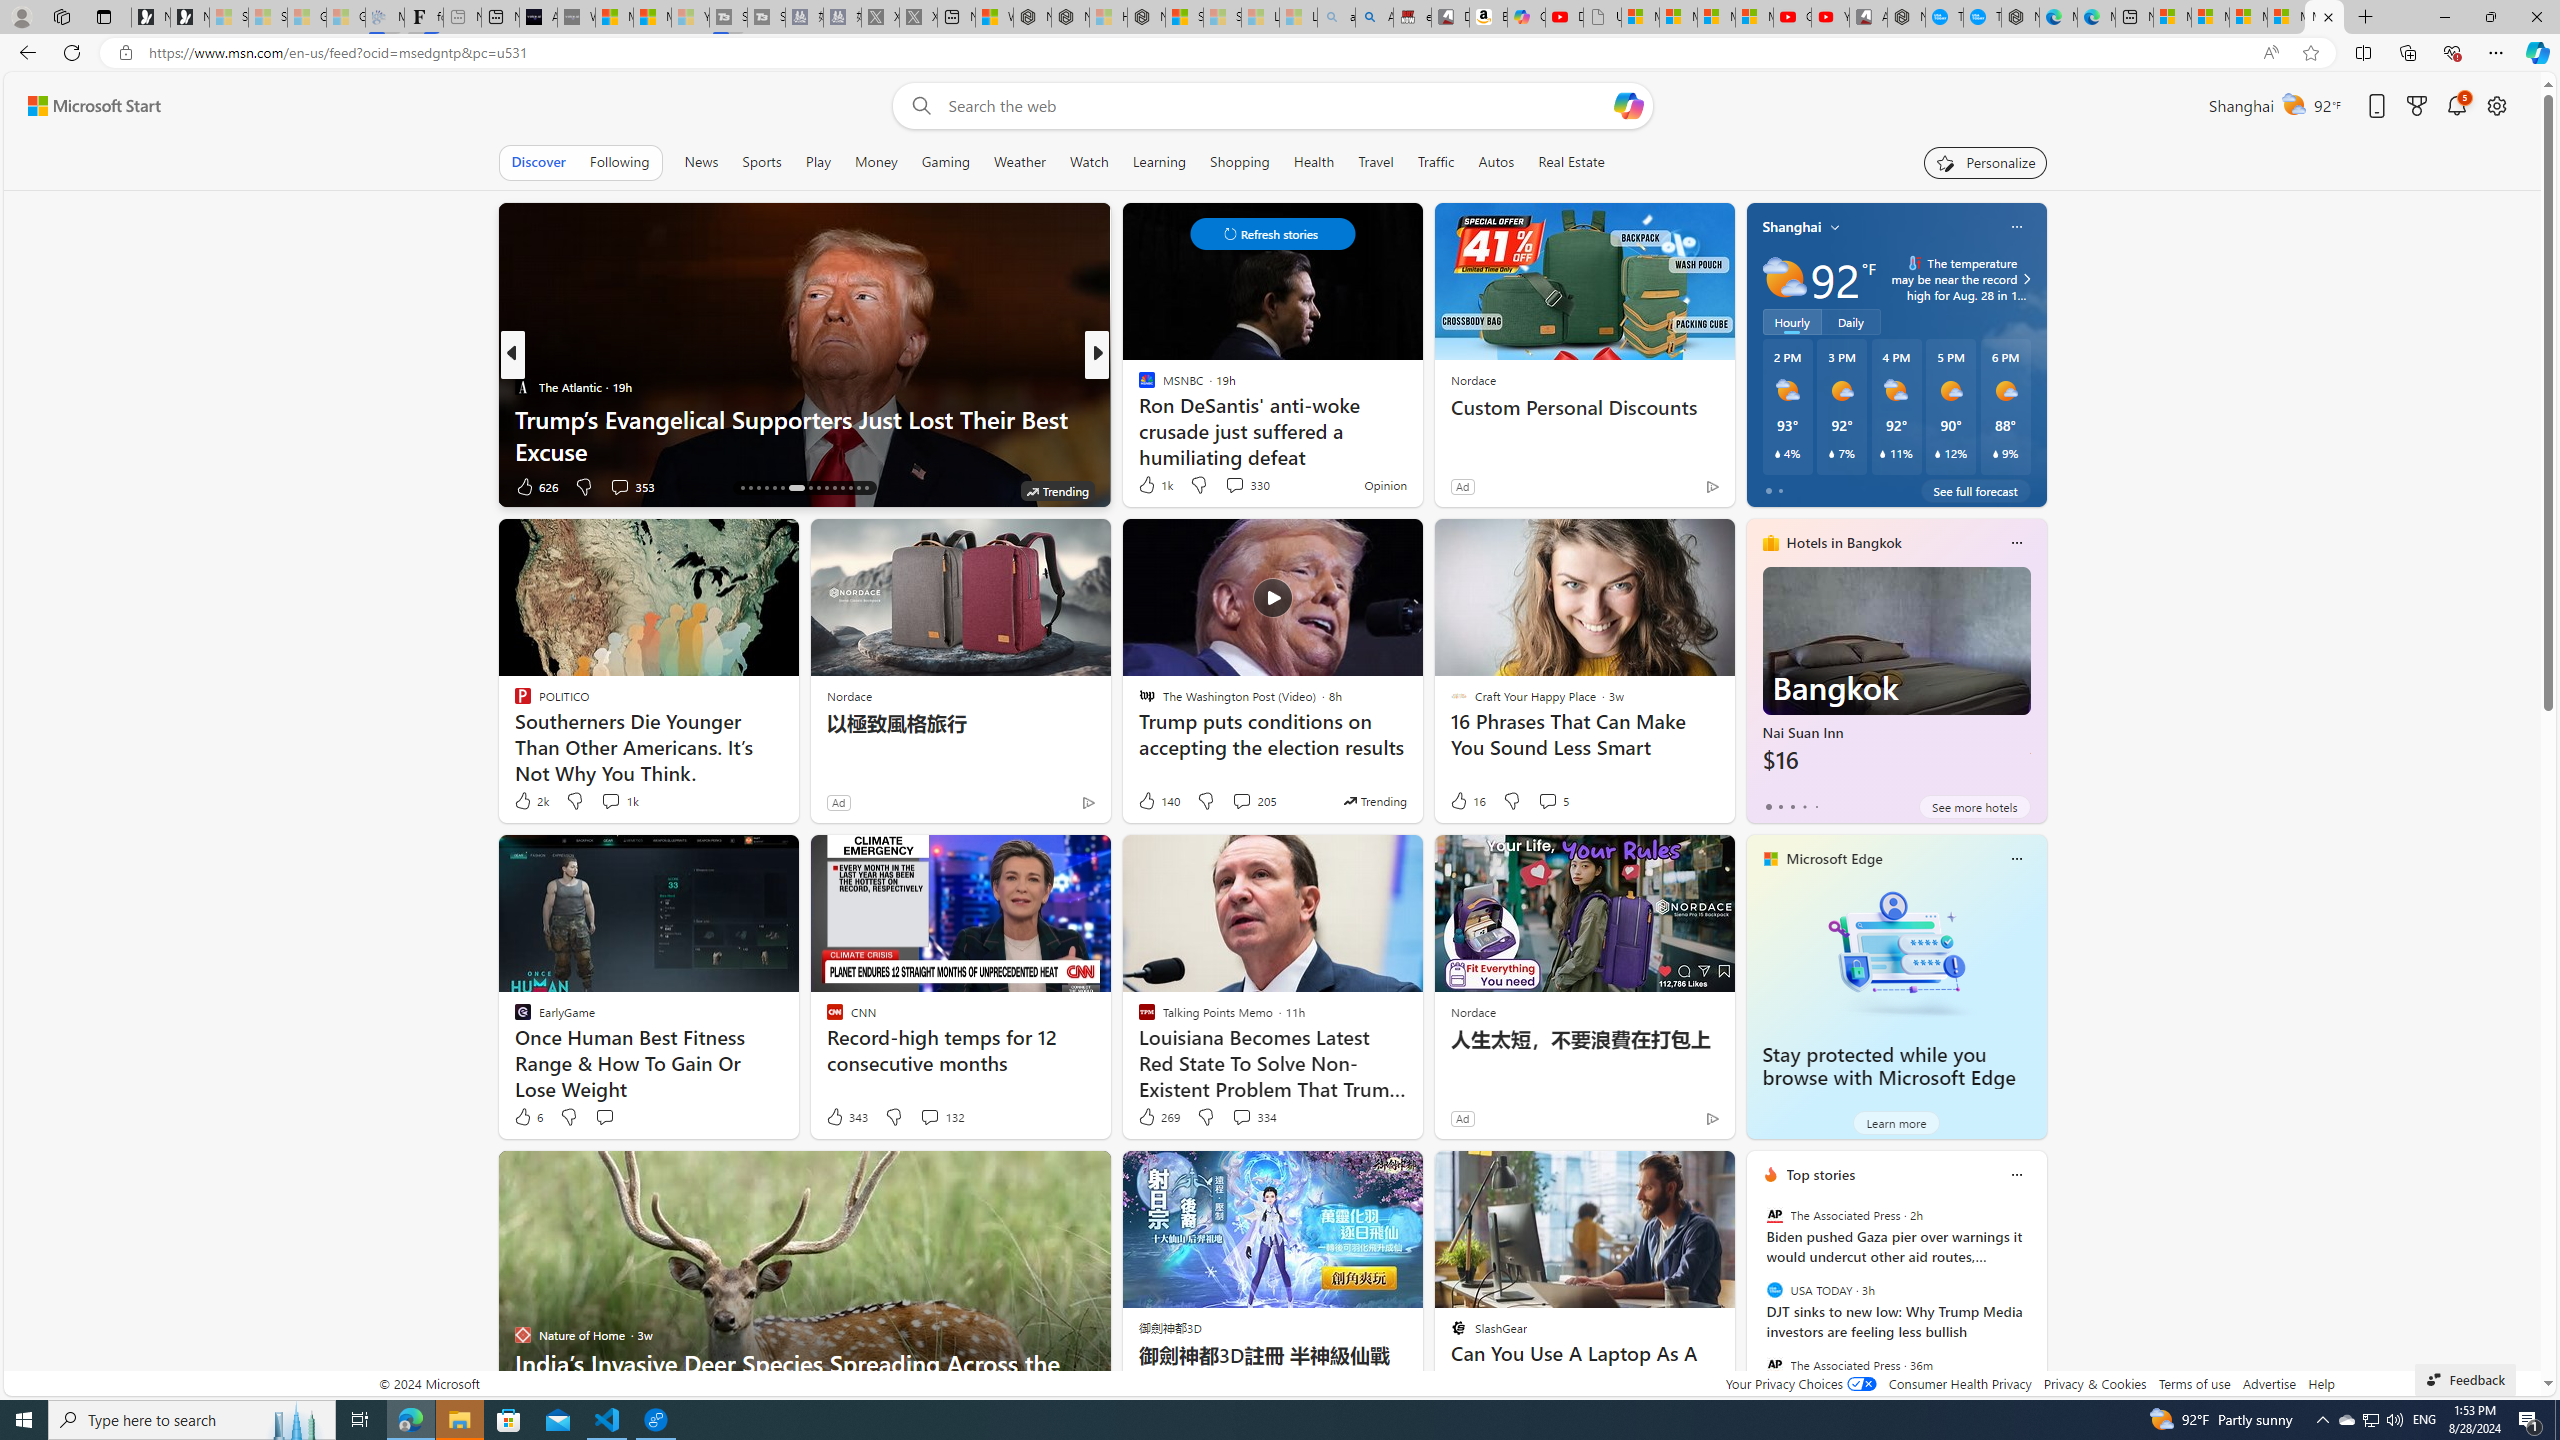 The height and width of the screenshot is (1440, 2560). I want to click on App bar, so click(1280, 53).